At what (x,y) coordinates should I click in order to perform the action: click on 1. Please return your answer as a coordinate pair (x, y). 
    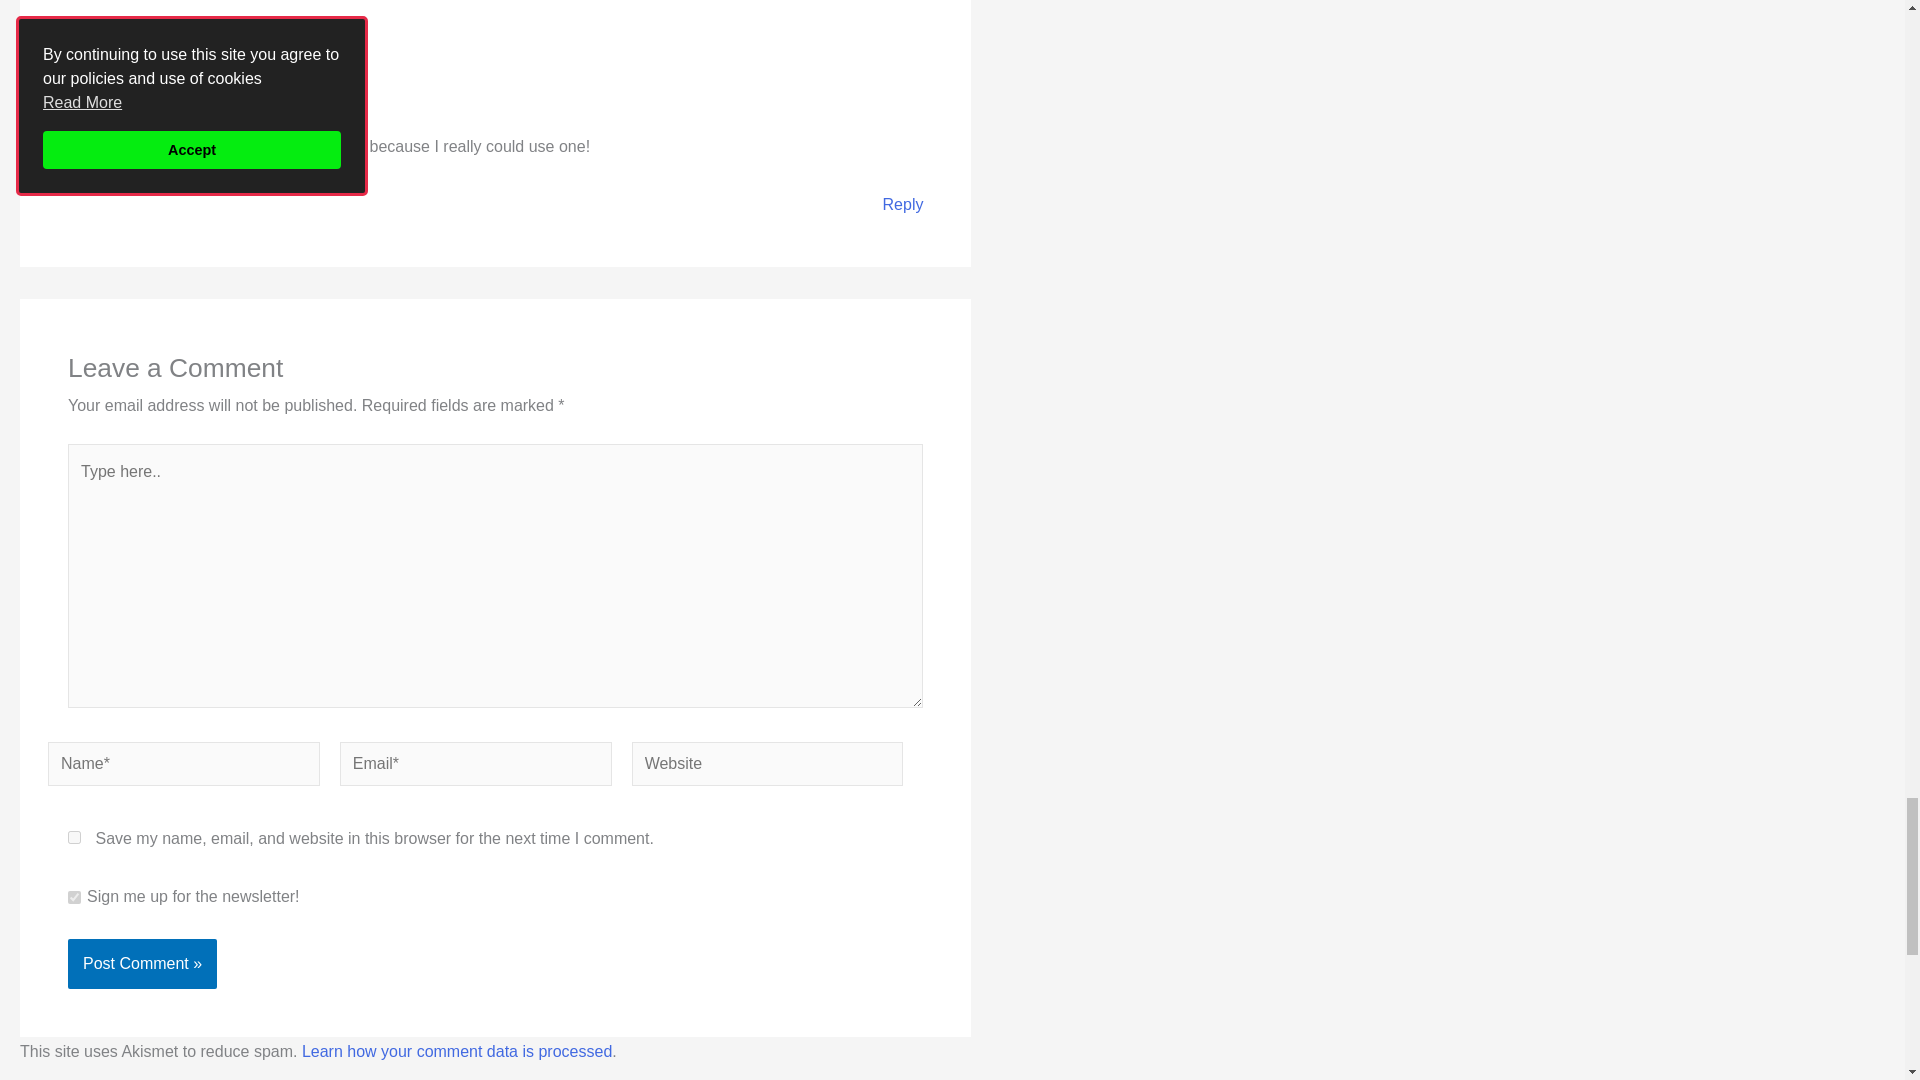
    Looking at the image, I should click on (74, 897).